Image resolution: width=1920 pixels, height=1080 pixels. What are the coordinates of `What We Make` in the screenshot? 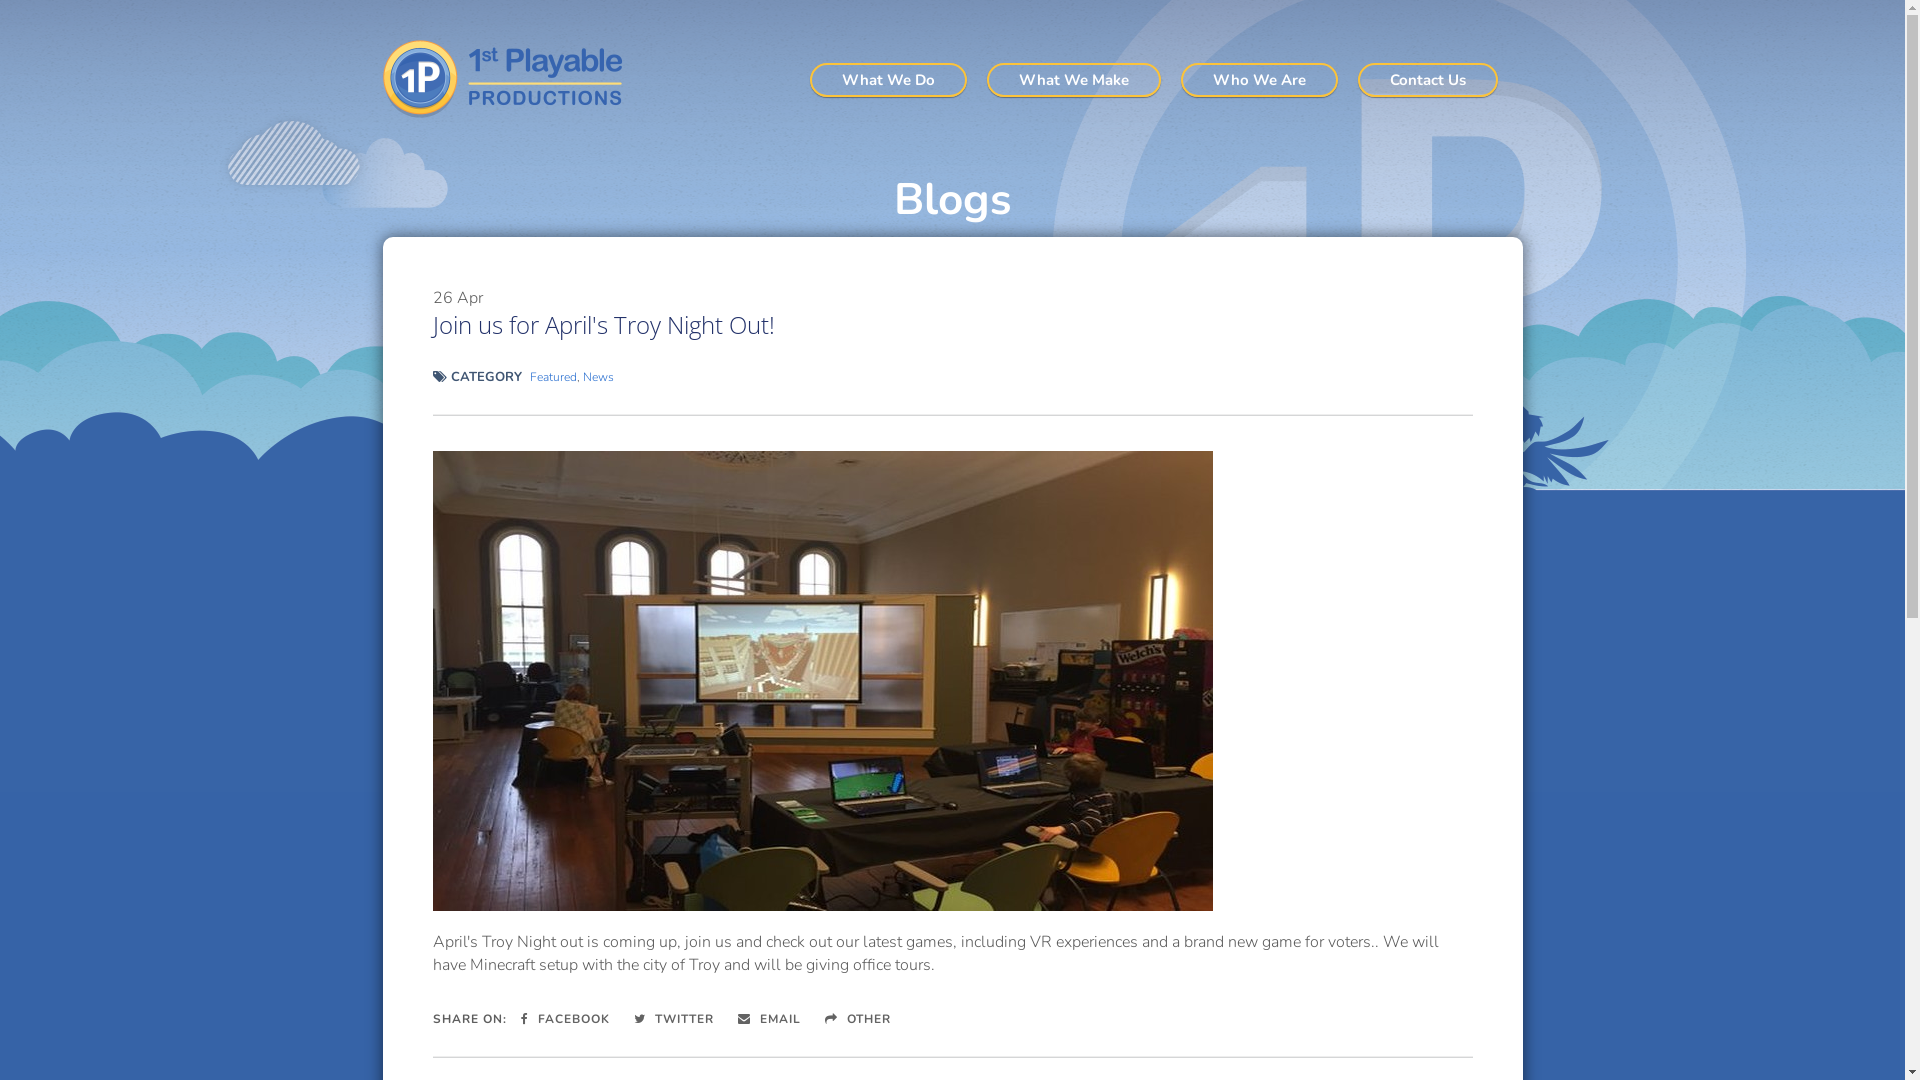 It's located at (1073, 80).